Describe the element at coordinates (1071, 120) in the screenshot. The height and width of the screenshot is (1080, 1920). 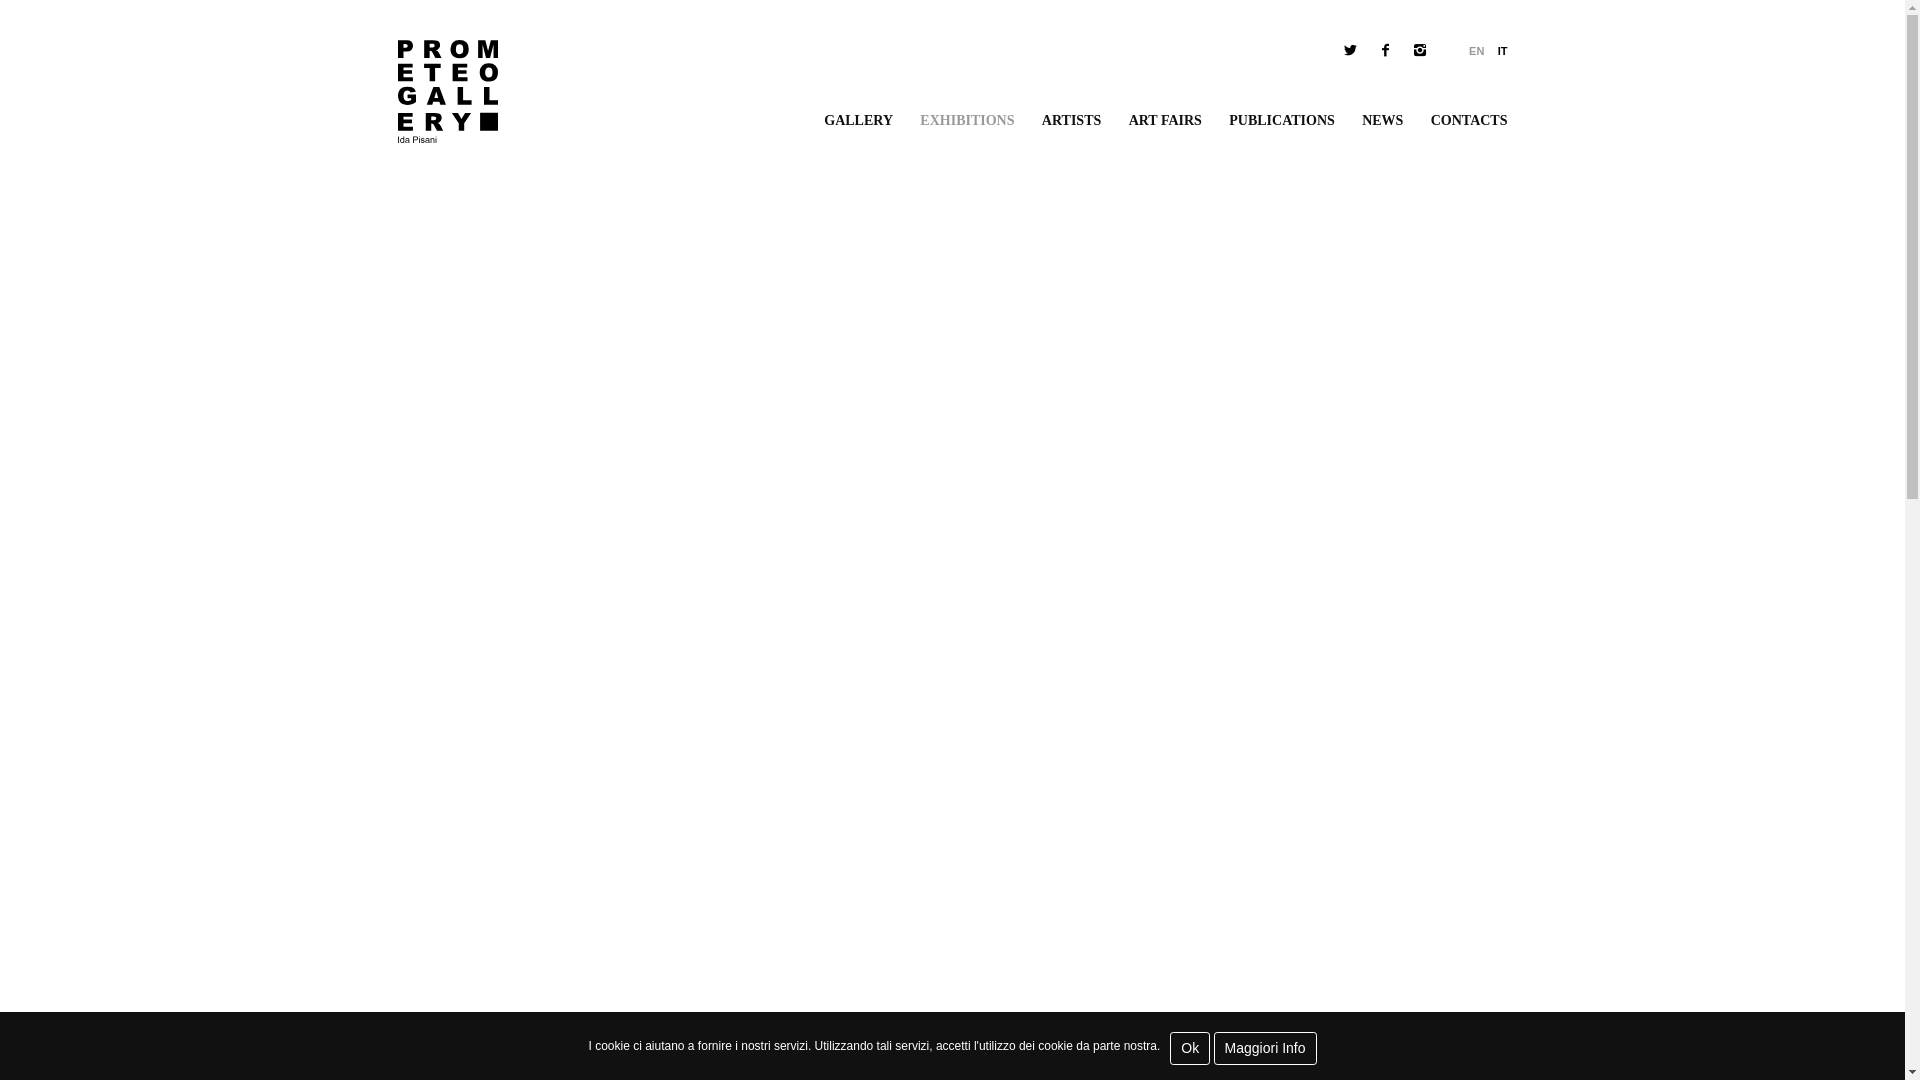
I see `ARTISTS` at that location.